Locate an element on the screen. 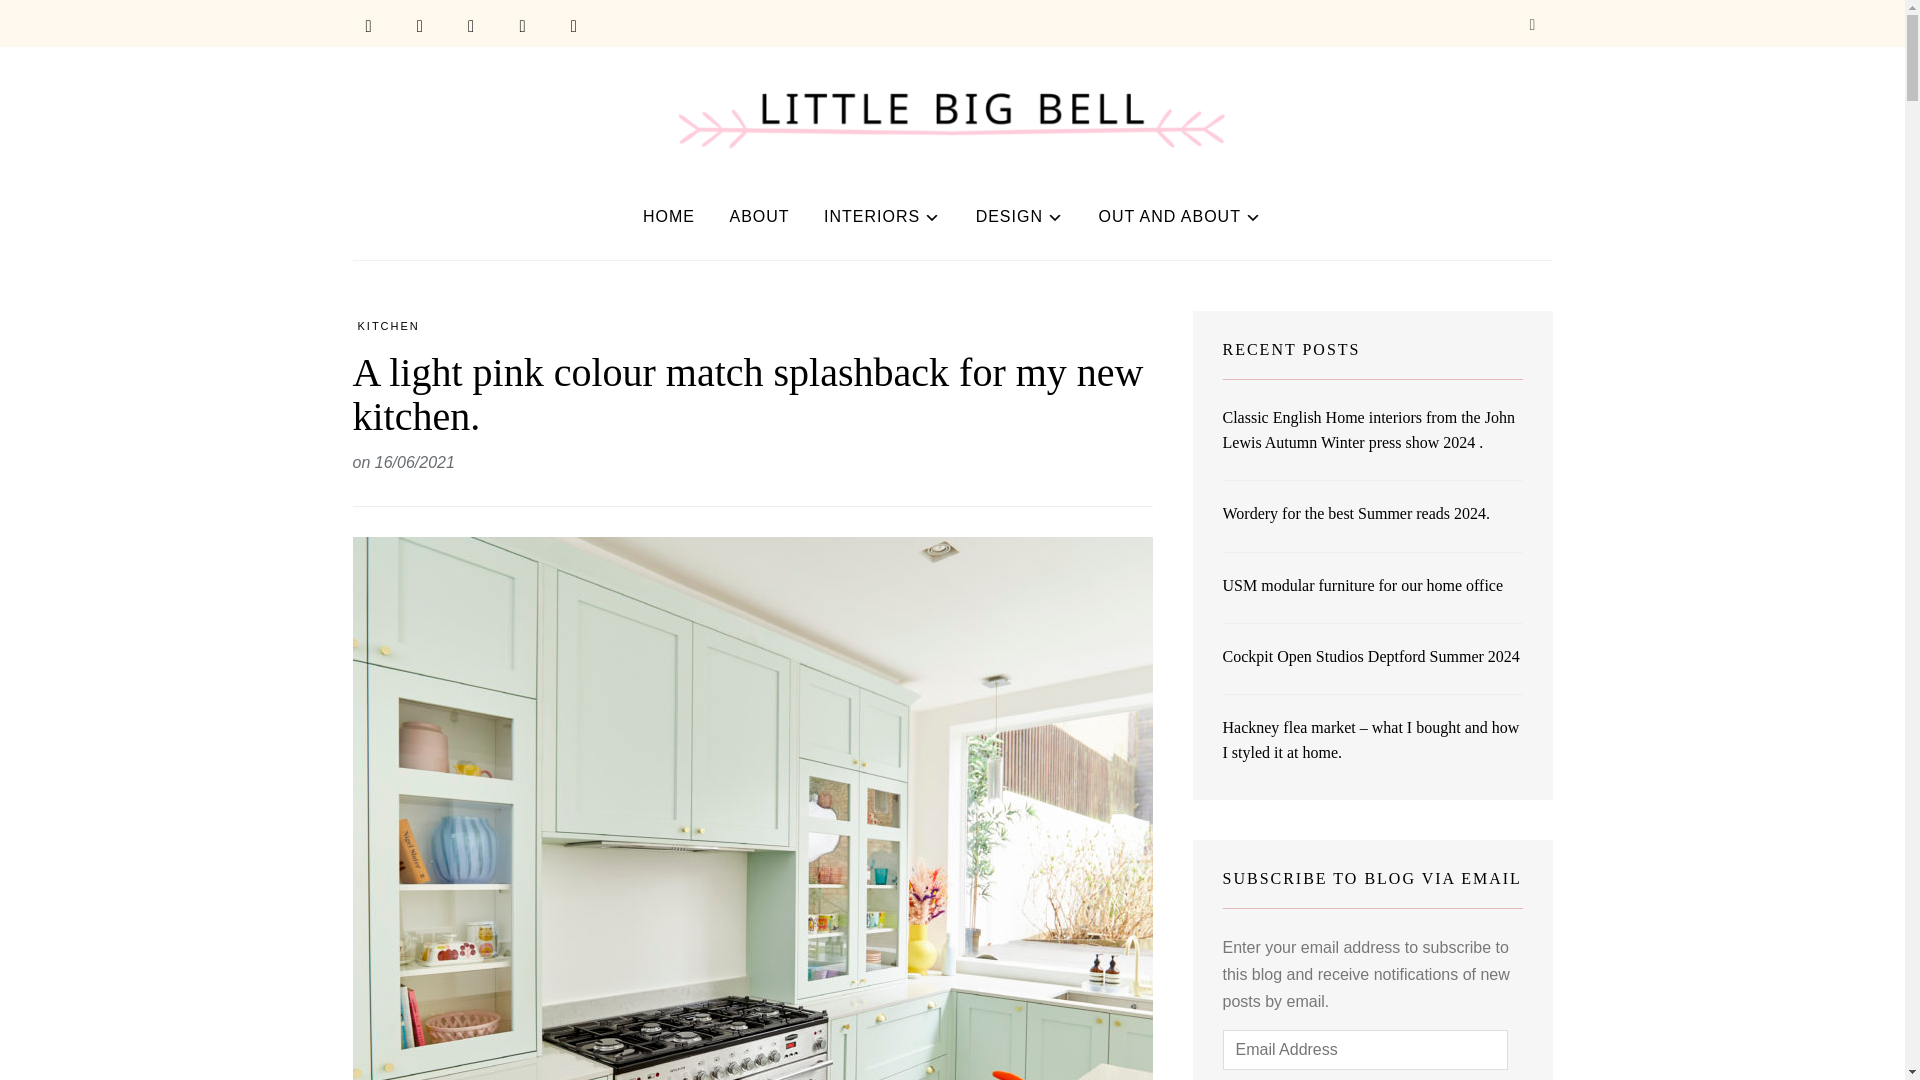 Image resolution: width=1920 pixels, height=1080 pixels. Facebook is located at coordinates (368, 26).